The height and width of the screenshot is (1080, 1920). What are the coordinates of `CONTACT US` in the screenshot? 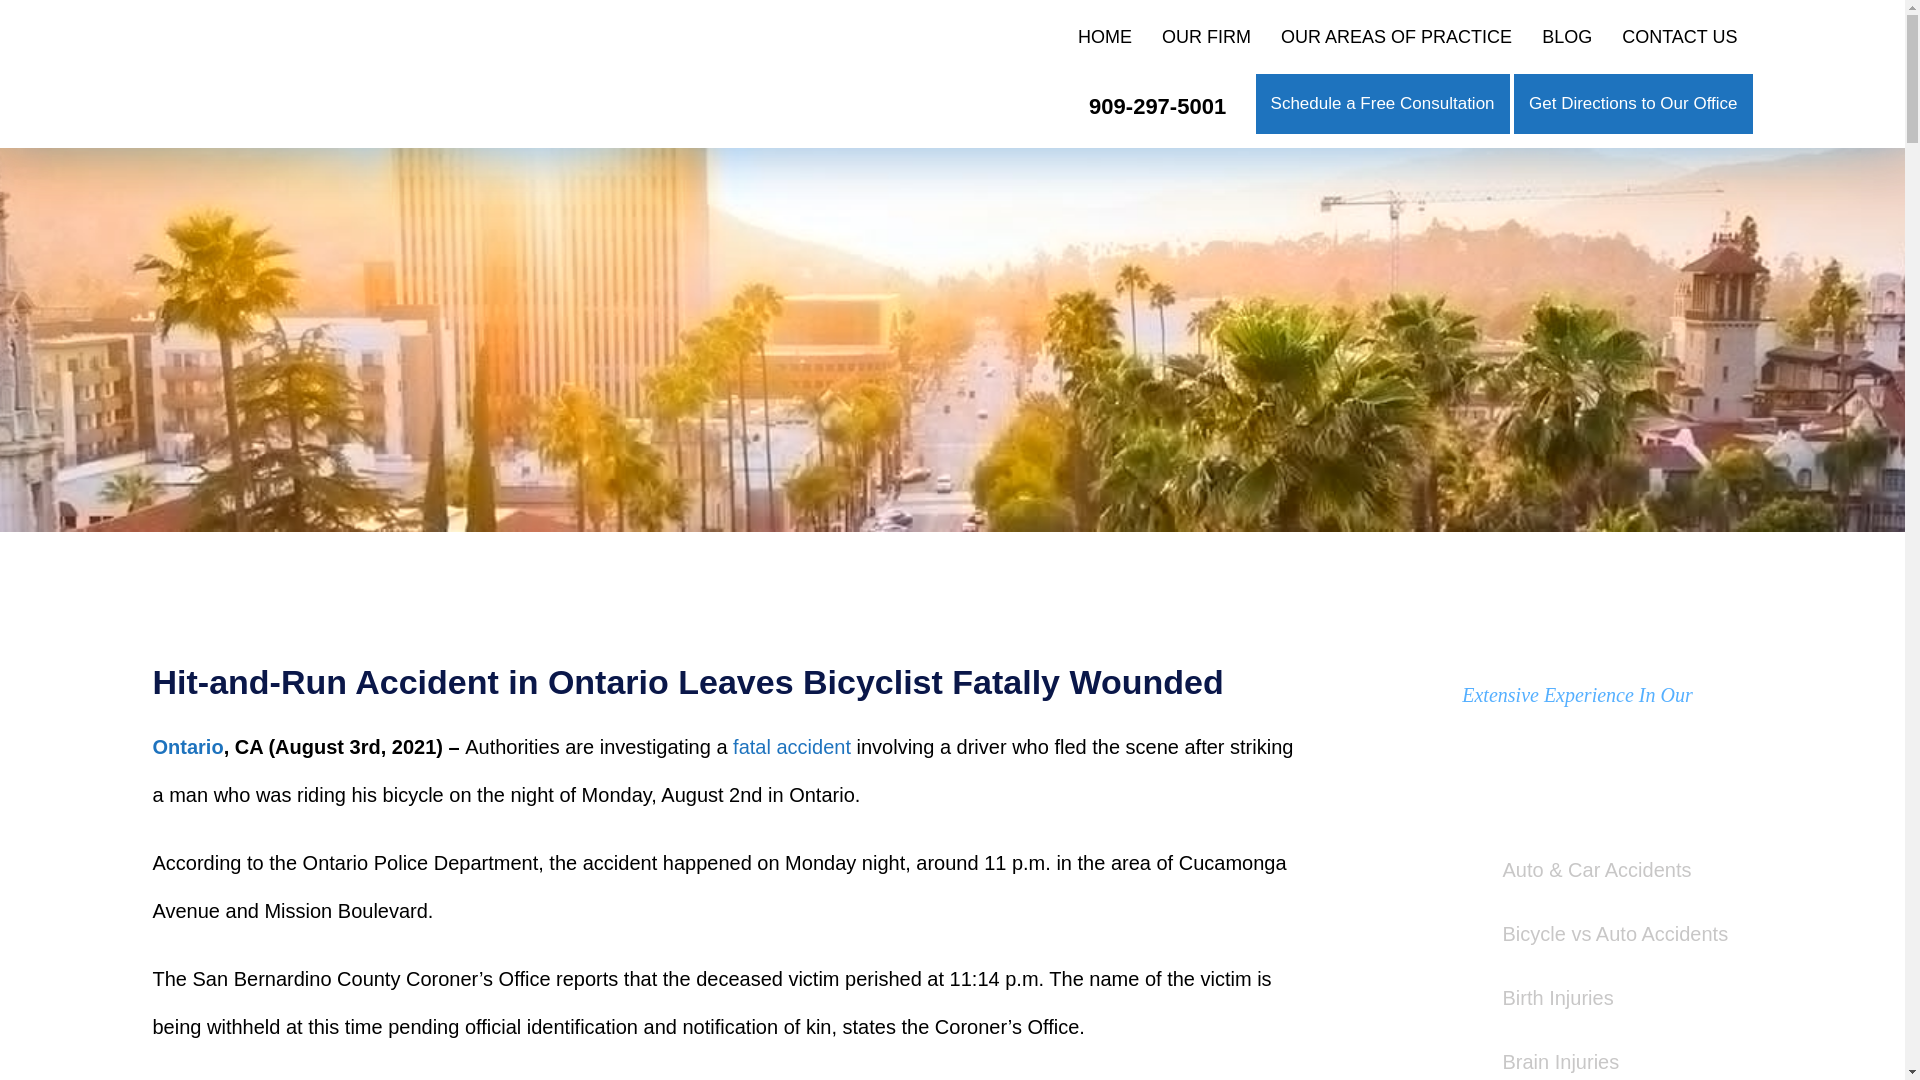 It's located at (1679, 36).